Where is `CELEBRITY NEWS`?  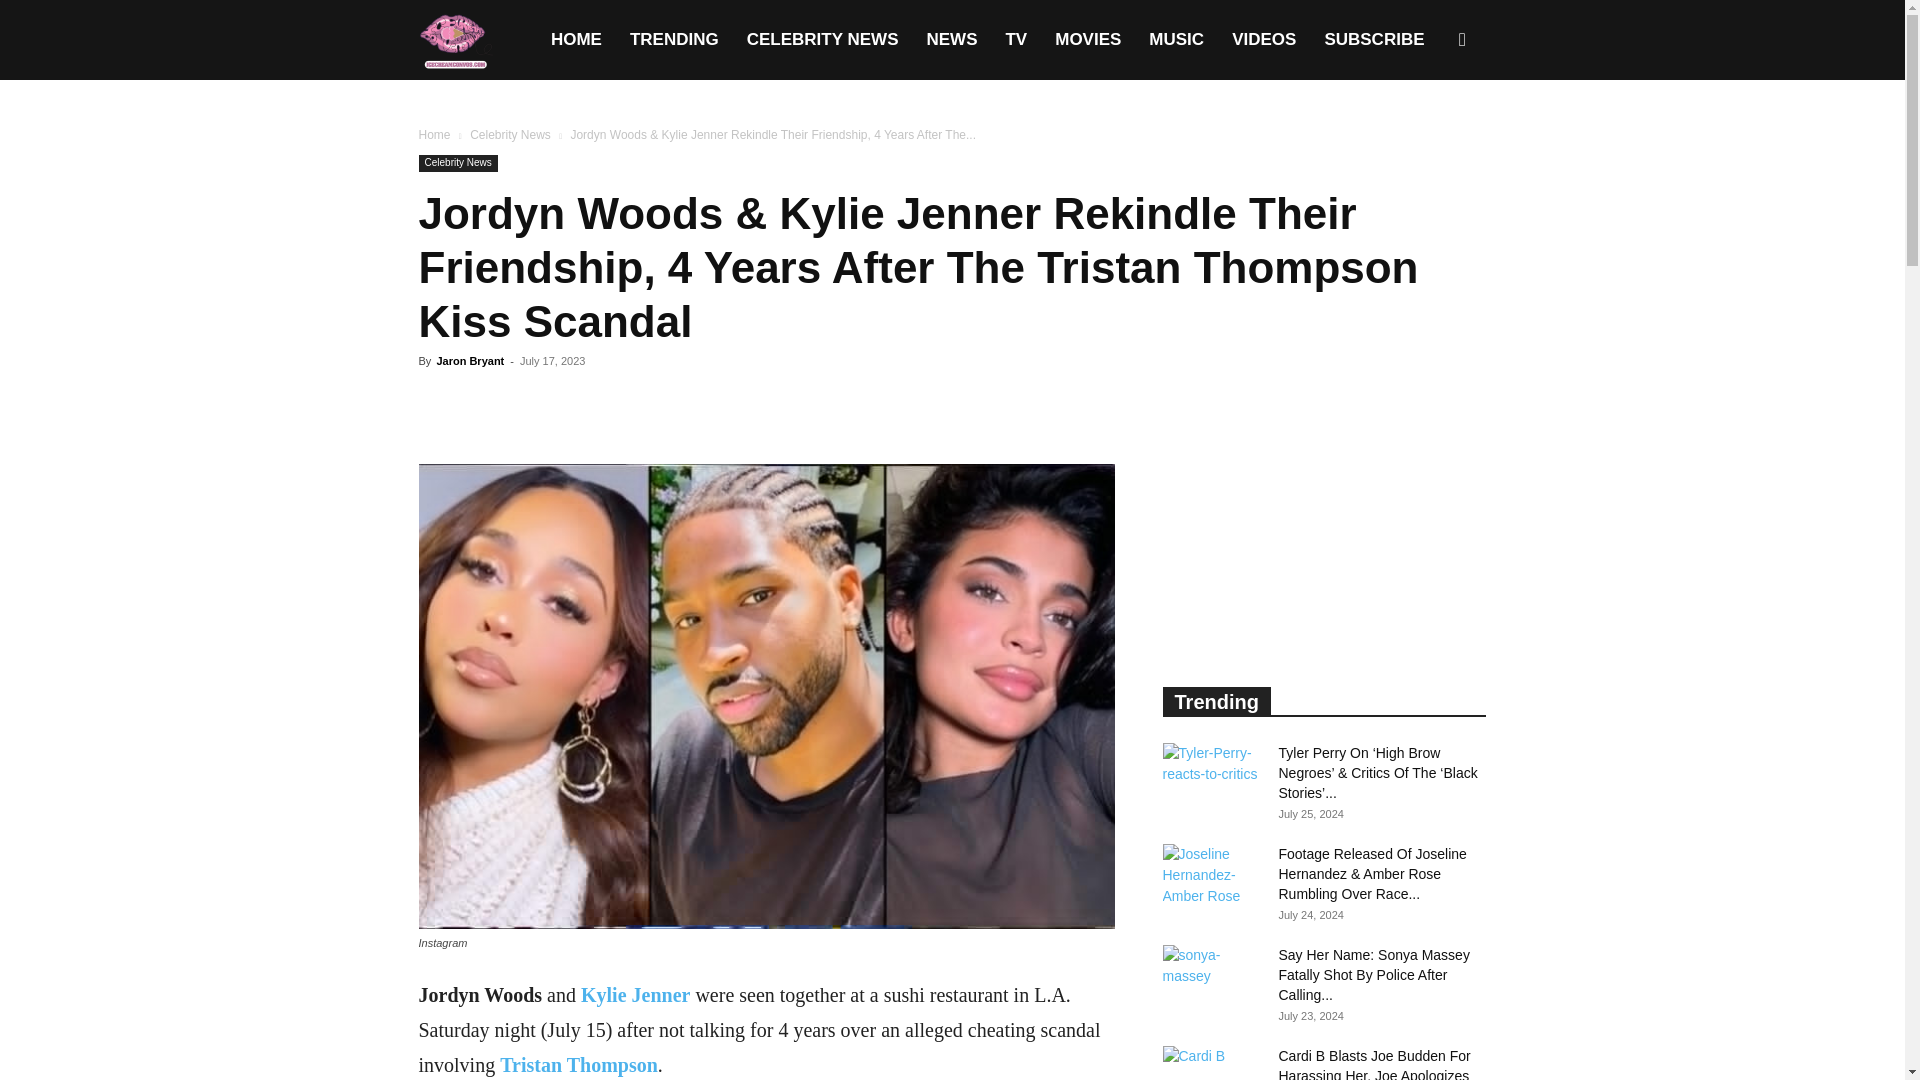
CELEBRITY NEWS is located at coordinates (823, 40).